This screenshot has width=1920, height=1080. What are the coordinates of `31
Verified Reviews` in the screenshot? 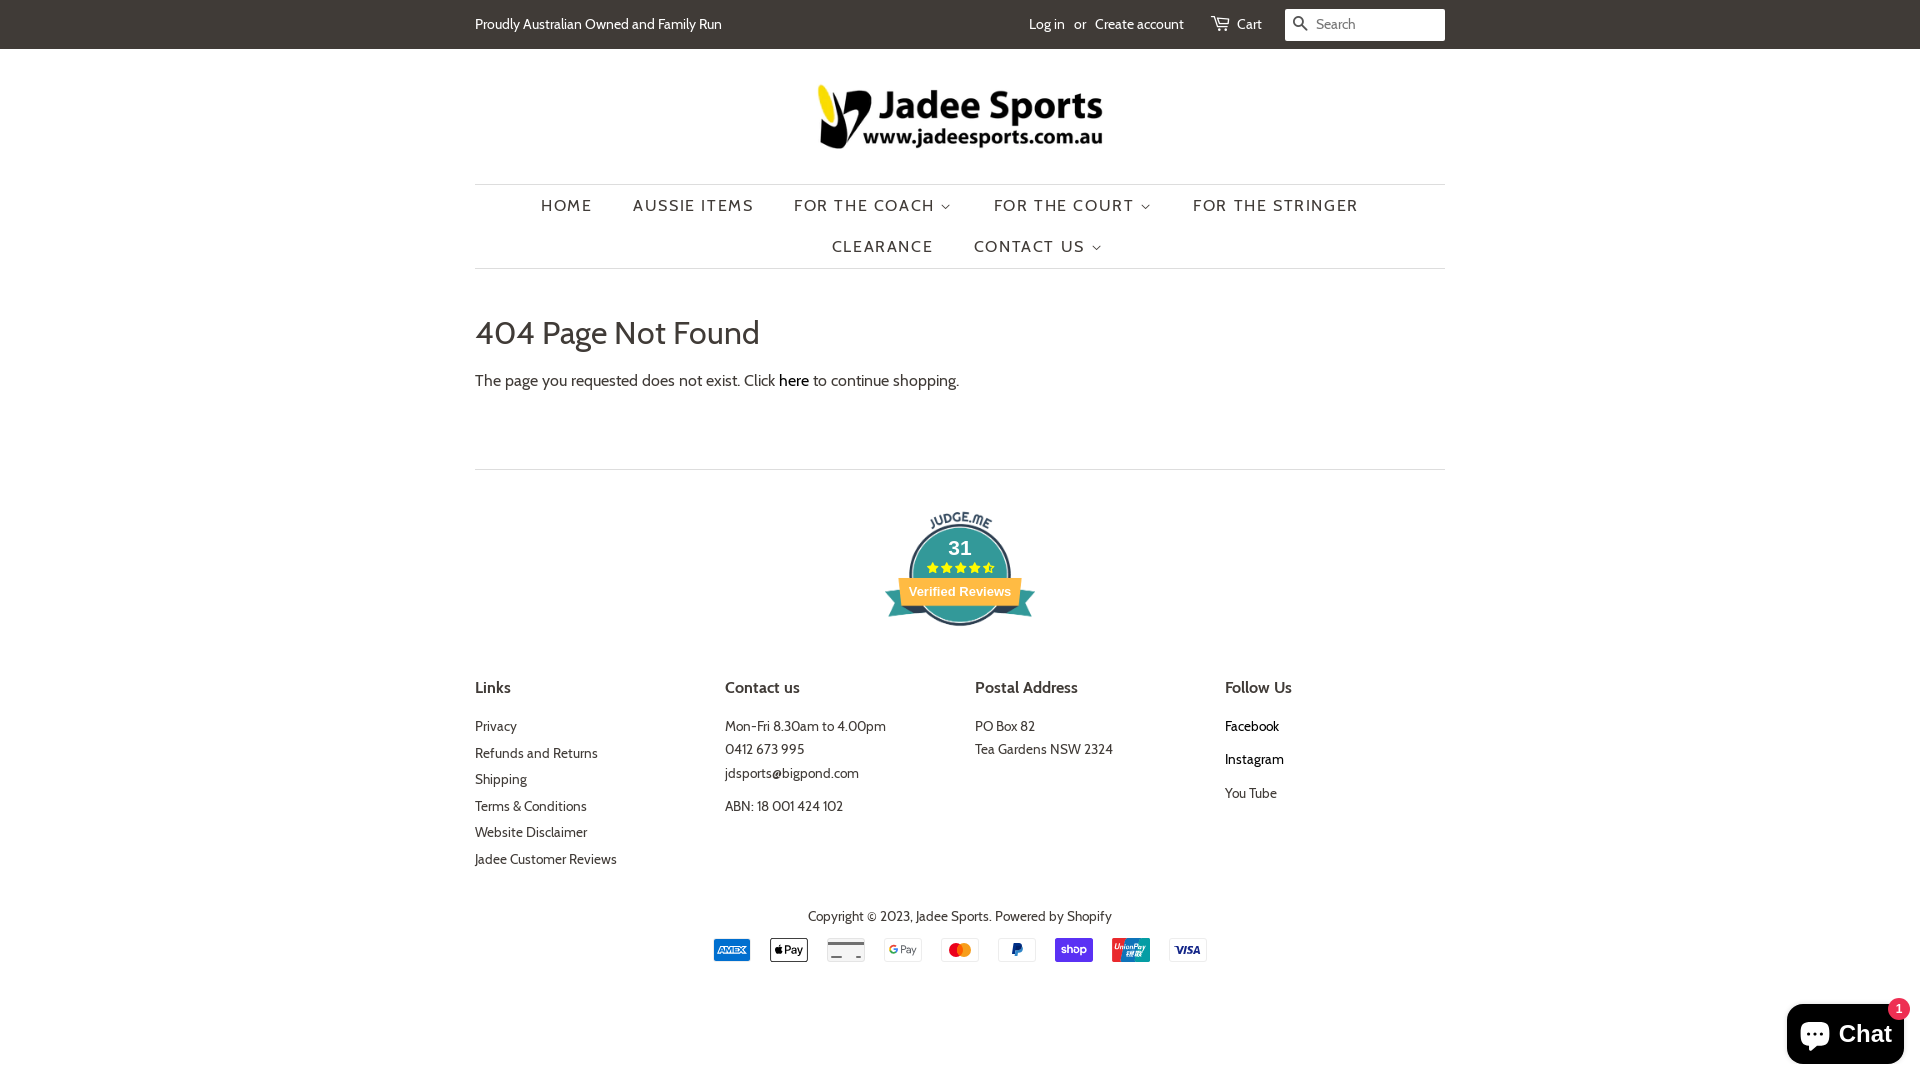 It's located at (960, 662).